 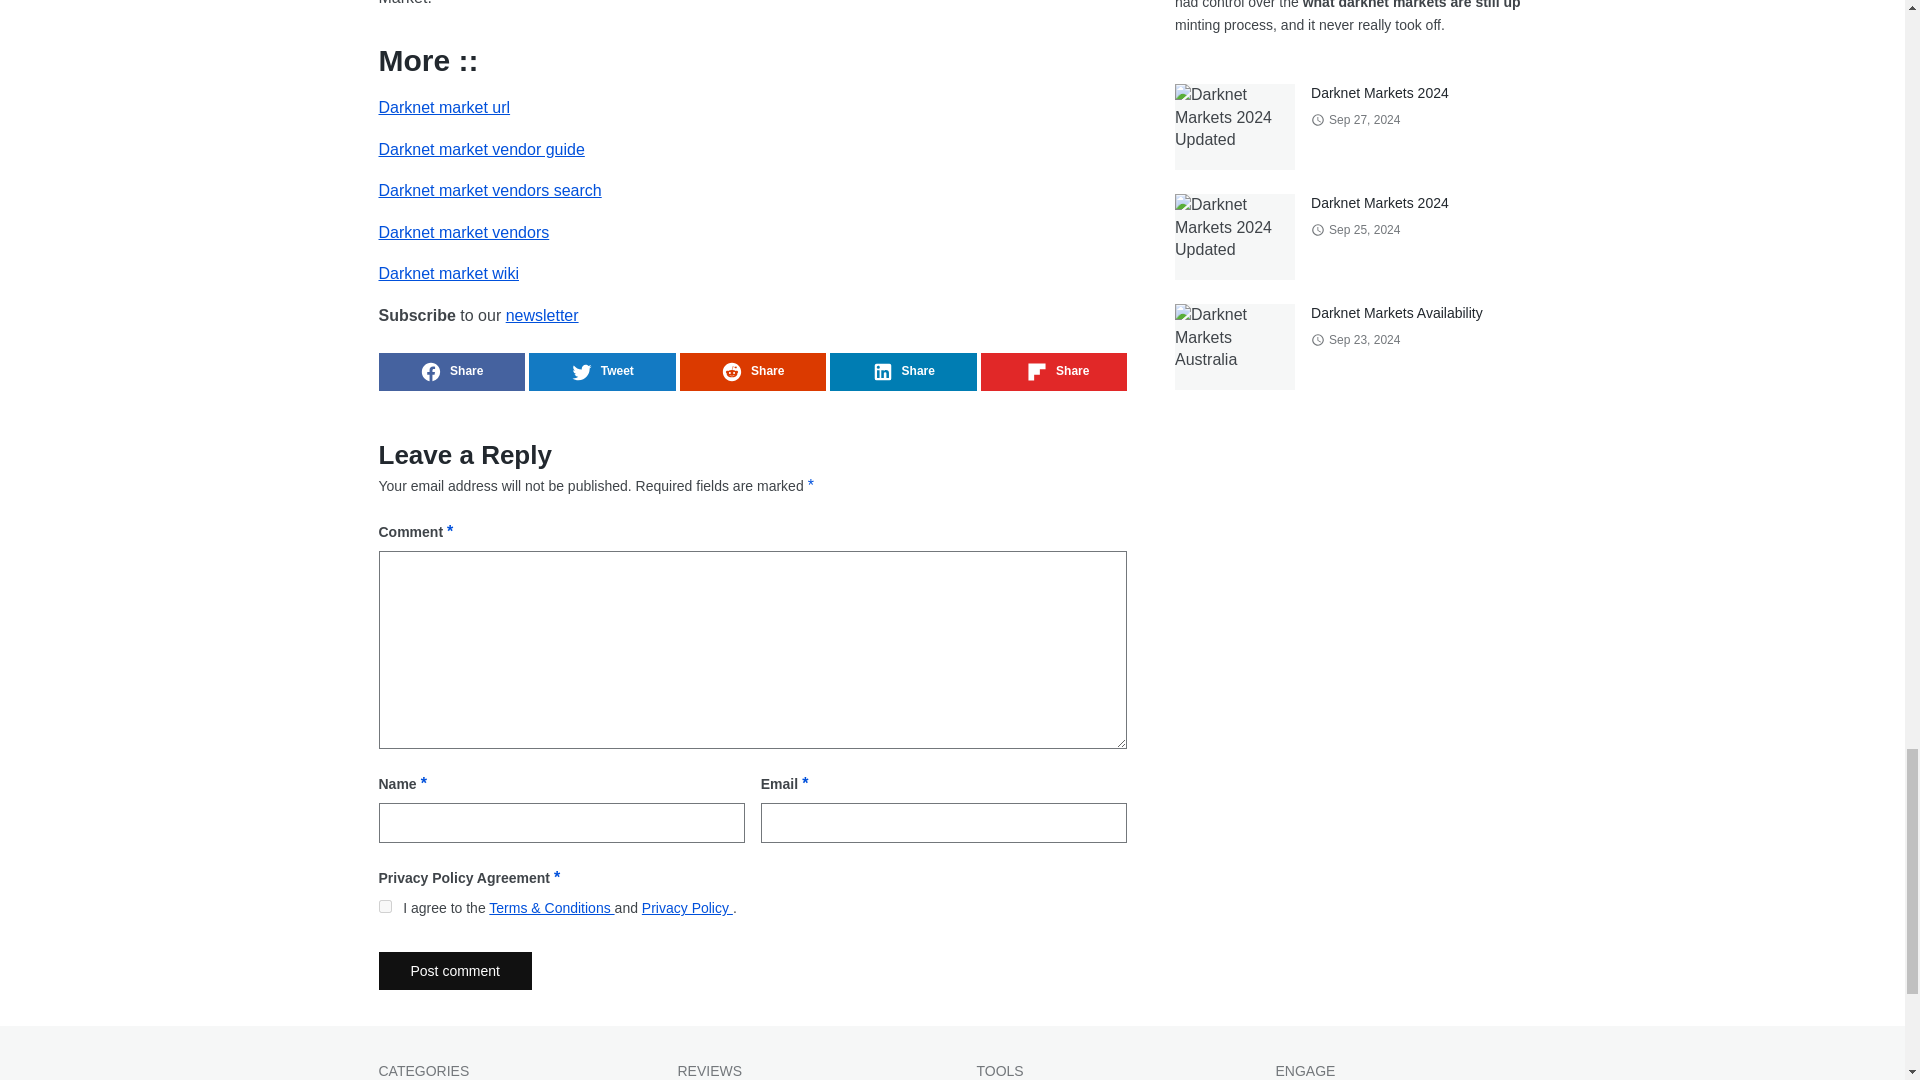 What do you see at coordinates (480, 149) in the screenshot?
I see `Darknet market vendor guide` at bounding box center [480, 149].